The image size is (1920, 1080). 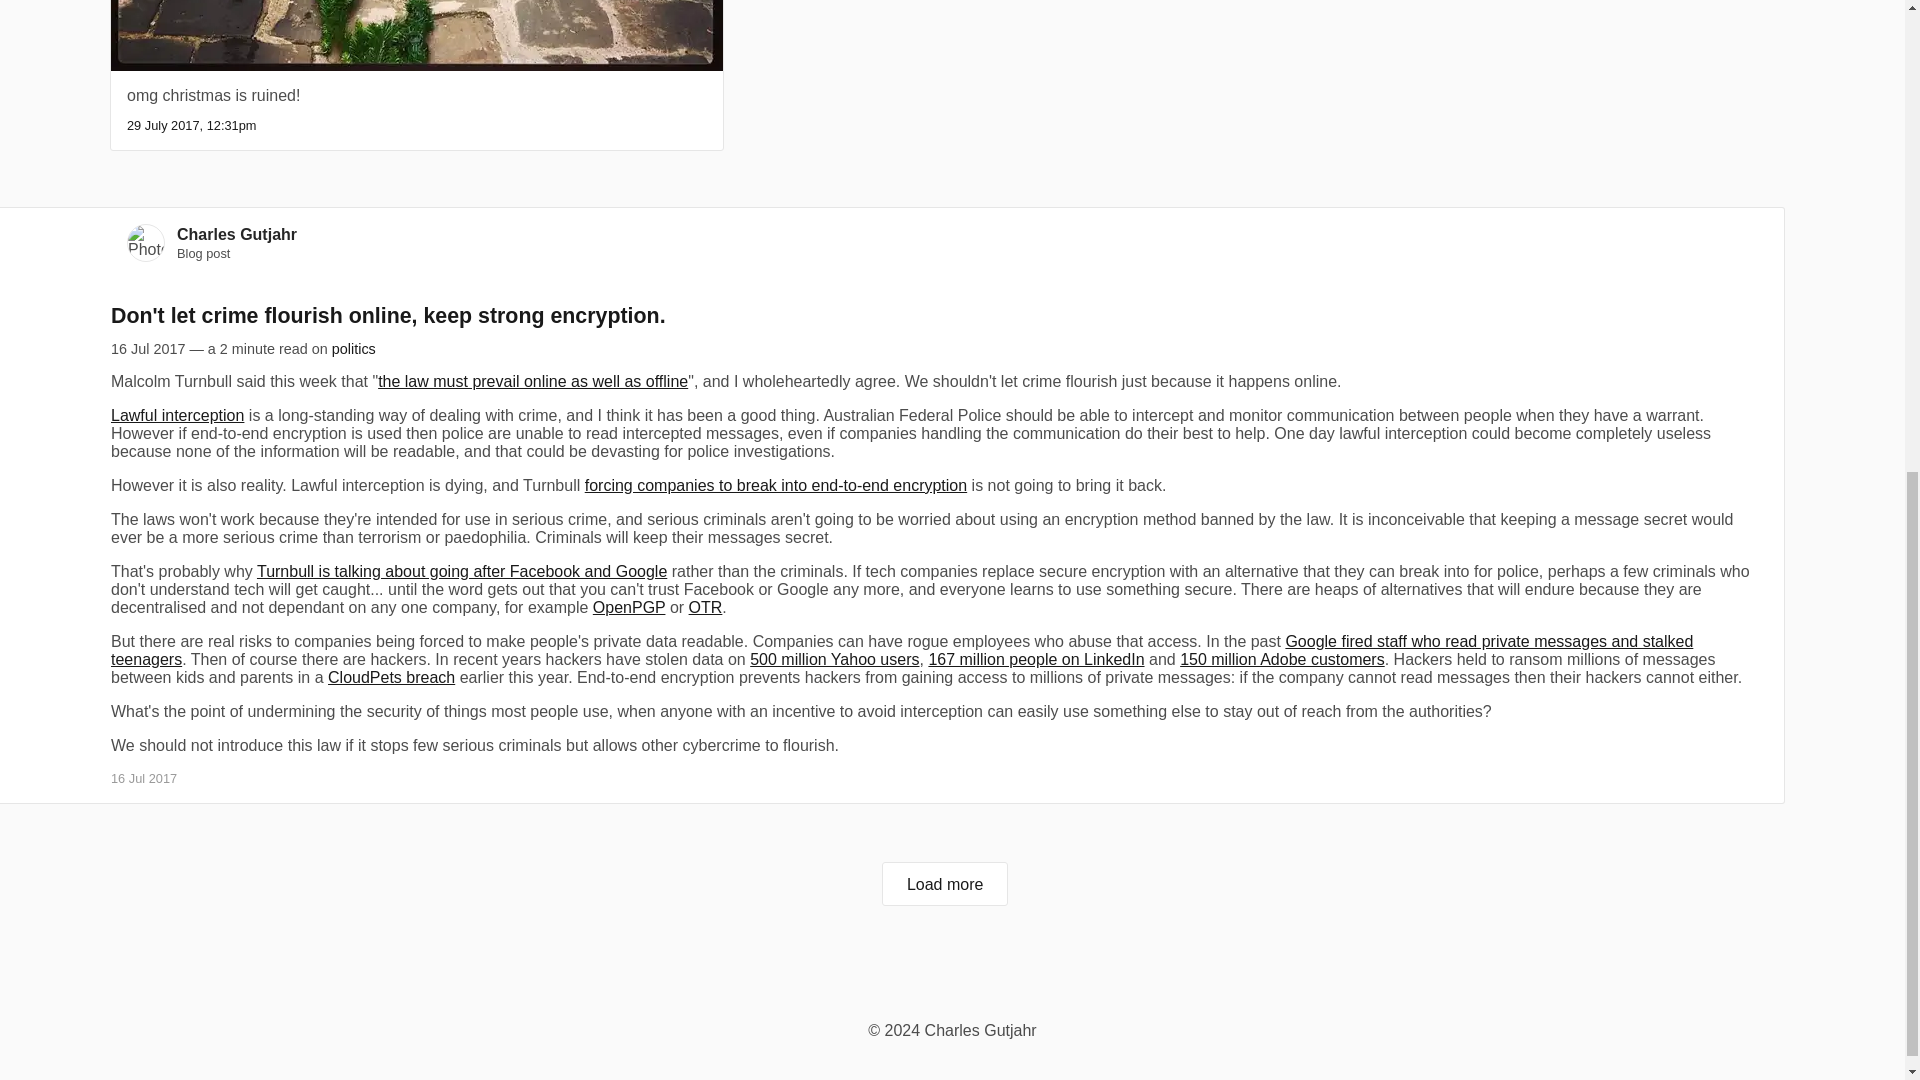 I want to click on OpenPGP, so click(x=630, y=607).